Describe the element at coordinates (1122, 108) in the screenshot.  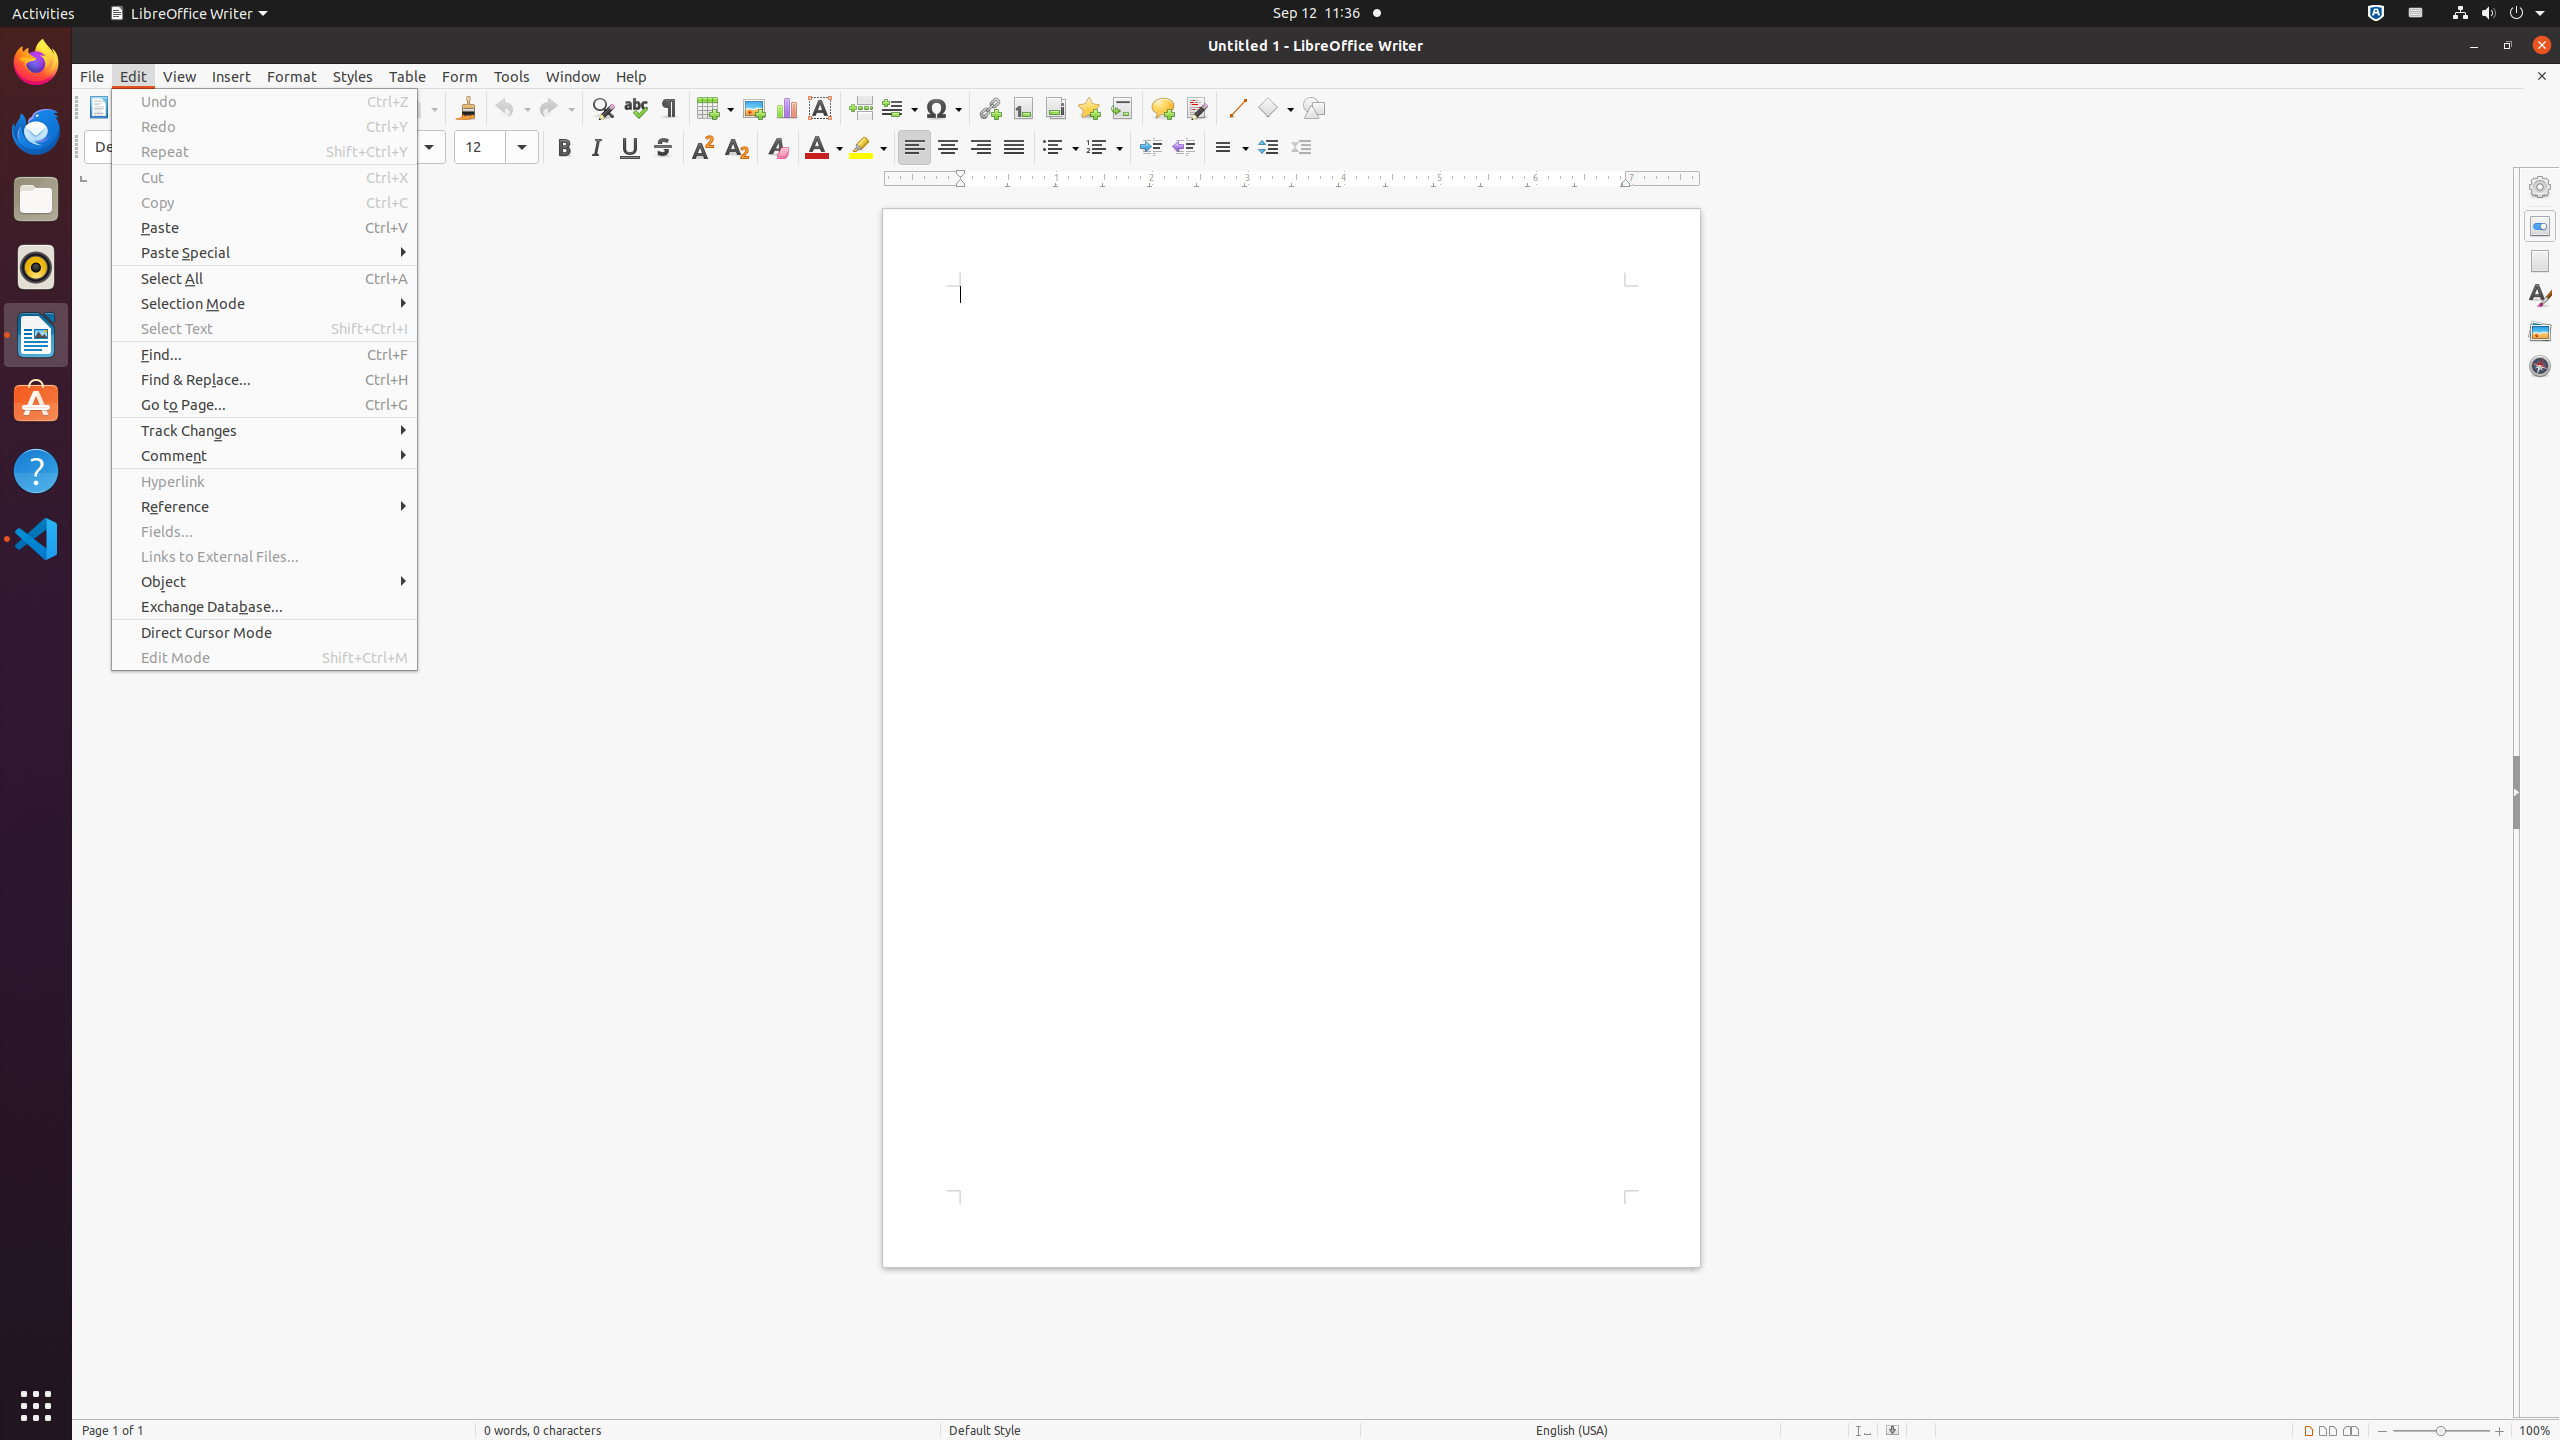
I see `Cross-reference` at that location.